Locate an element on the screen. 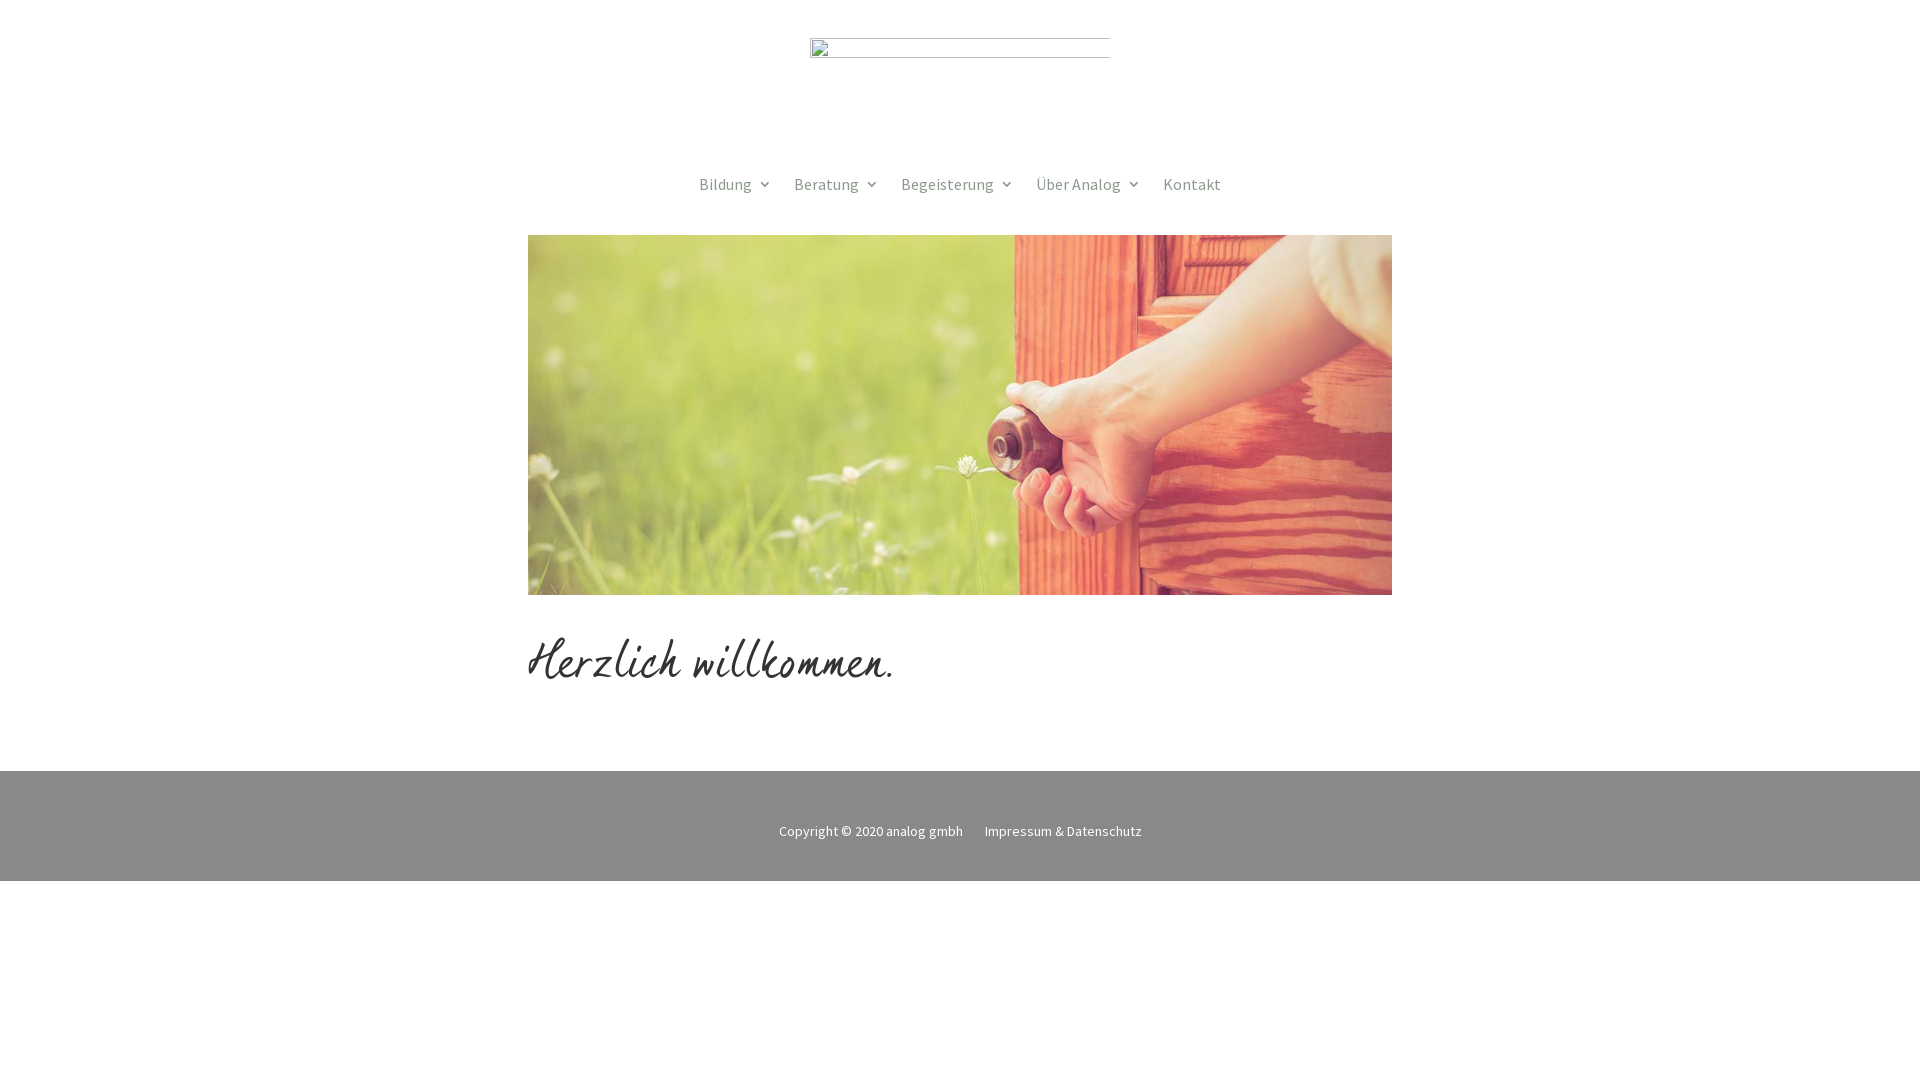 The width and height of the screenshot is (1920, 1080). Bildung is located at coordinates (736, 188).